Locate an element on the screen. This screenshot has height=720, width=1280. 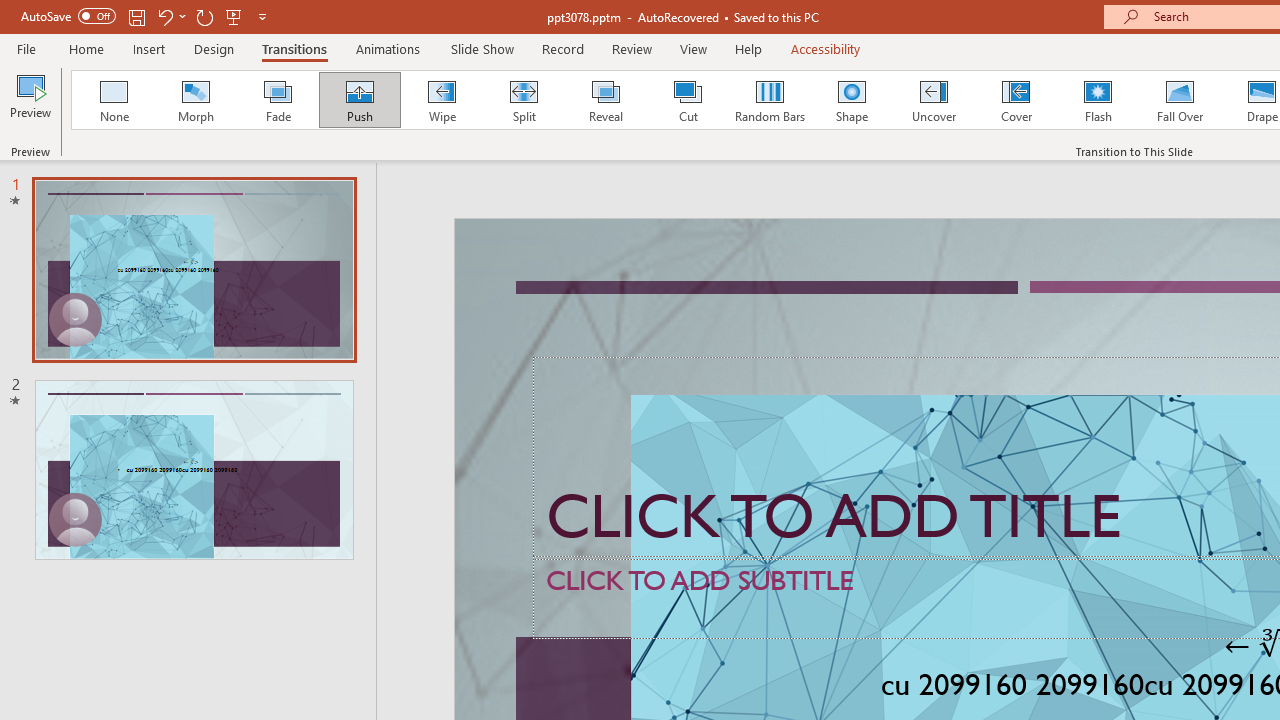
Uncover is located at coordinates (934, 100).